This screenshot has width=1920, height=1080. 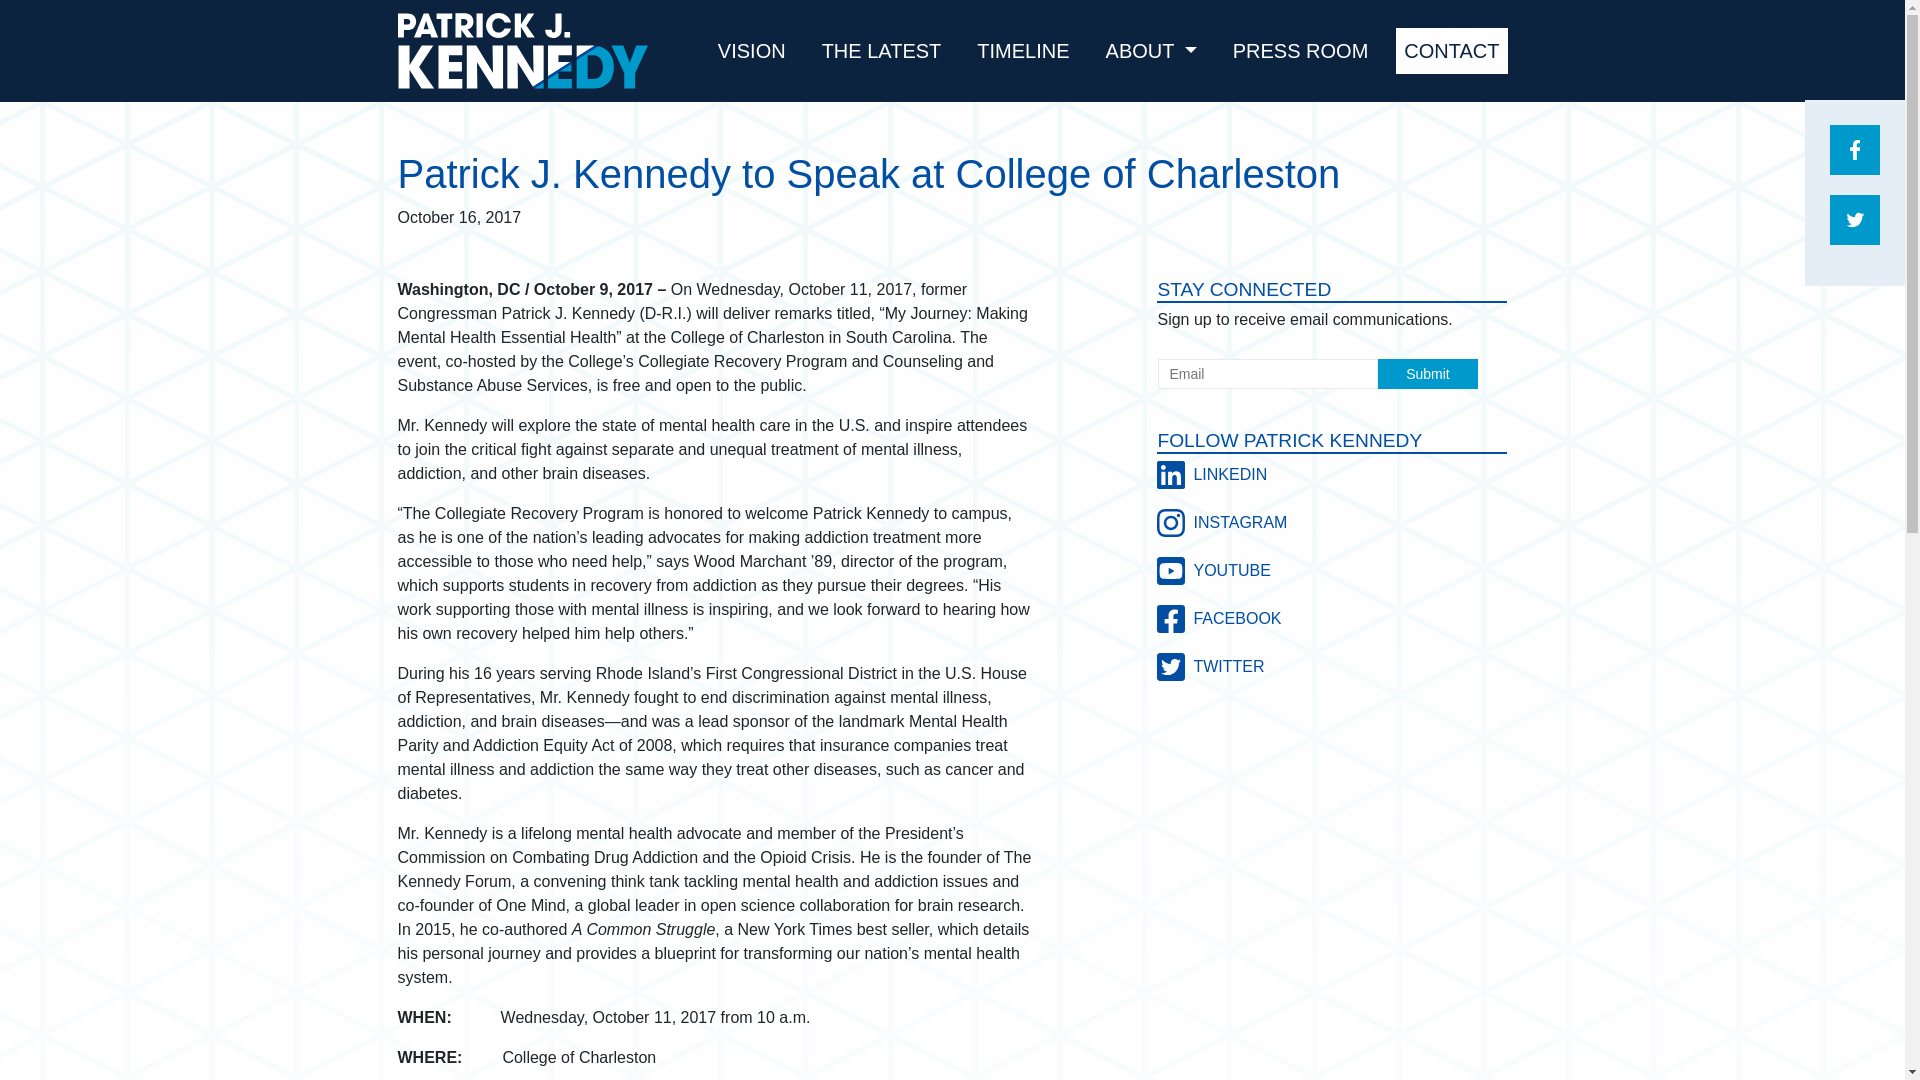 I want to click on INSTAGRAM, so click(x=1332, y=522).